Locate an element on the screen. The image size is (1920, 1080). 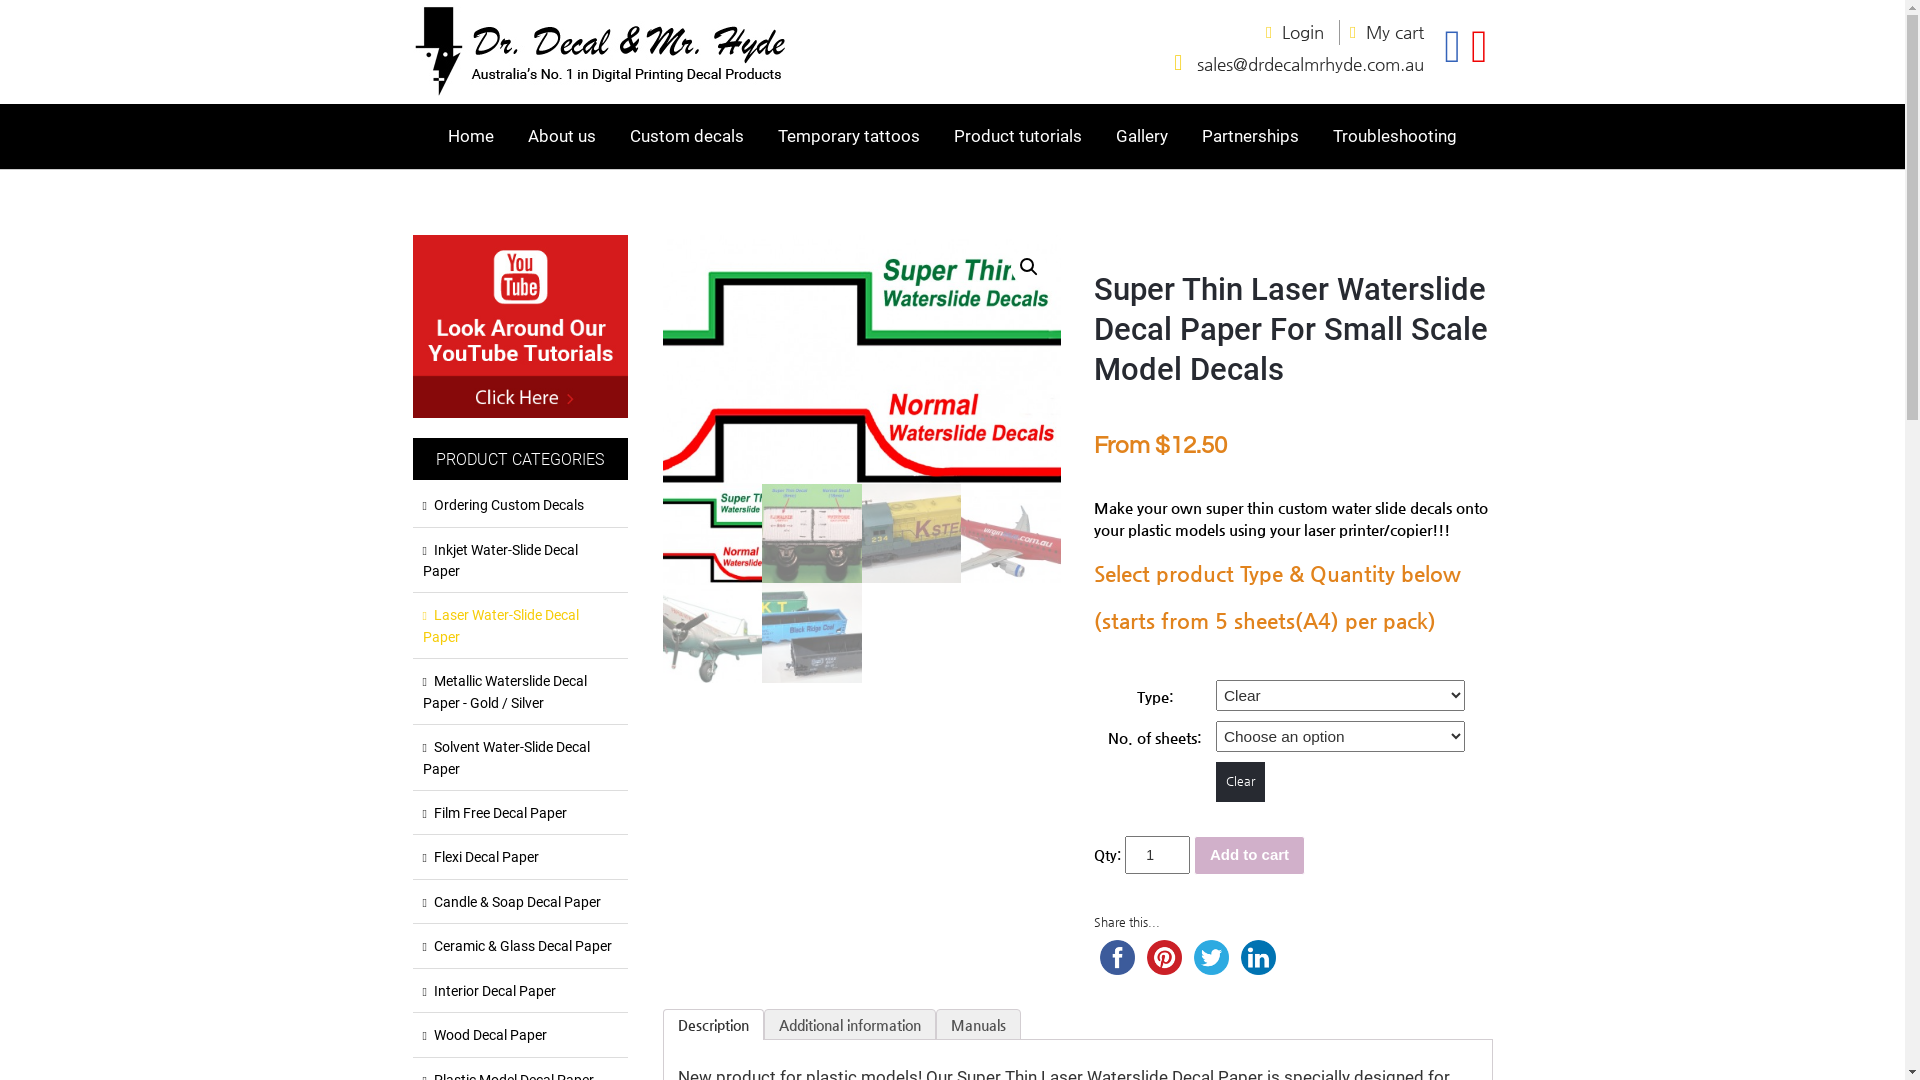
Metallic Waterslide Decal Paper - Gold / Silver is located at coordinates (520, 692).